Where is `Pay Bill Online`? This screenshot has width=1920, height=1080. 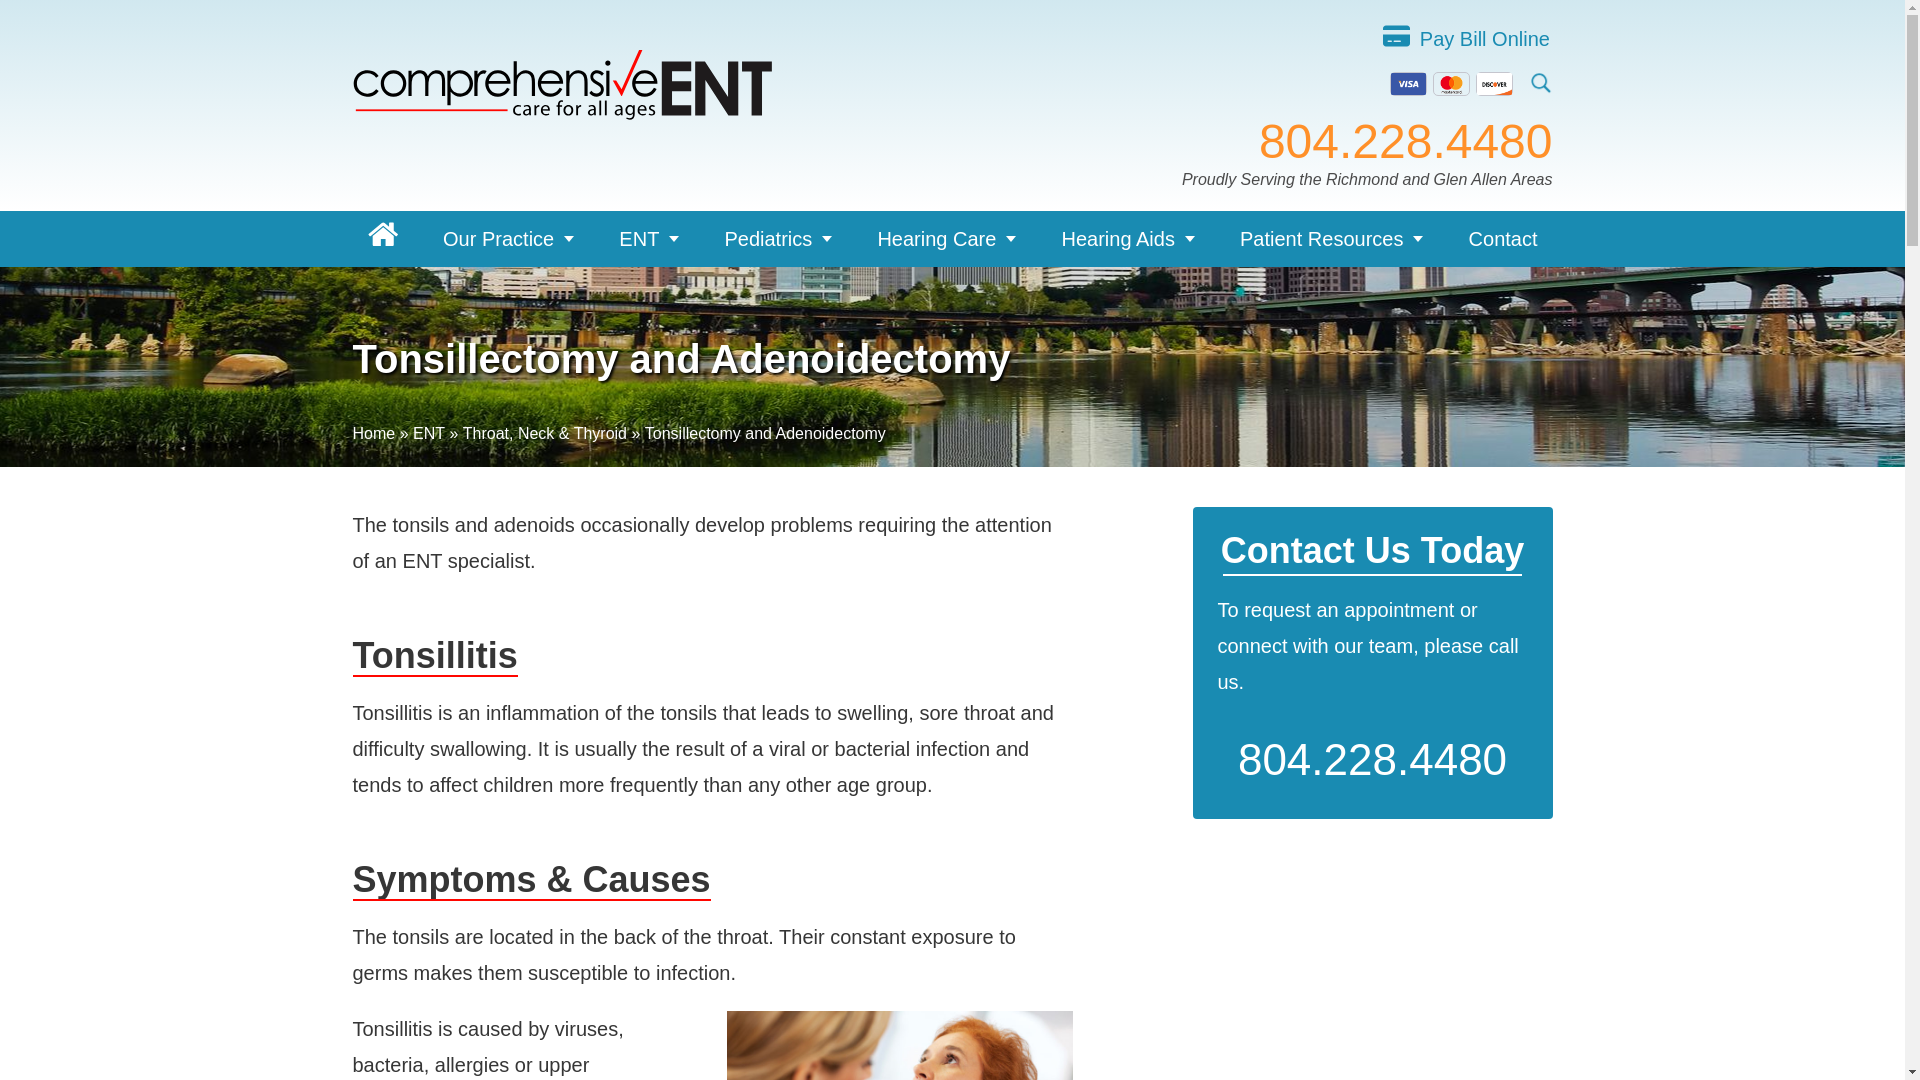
Pay Bill Online is located at coordinates (1484, 38).